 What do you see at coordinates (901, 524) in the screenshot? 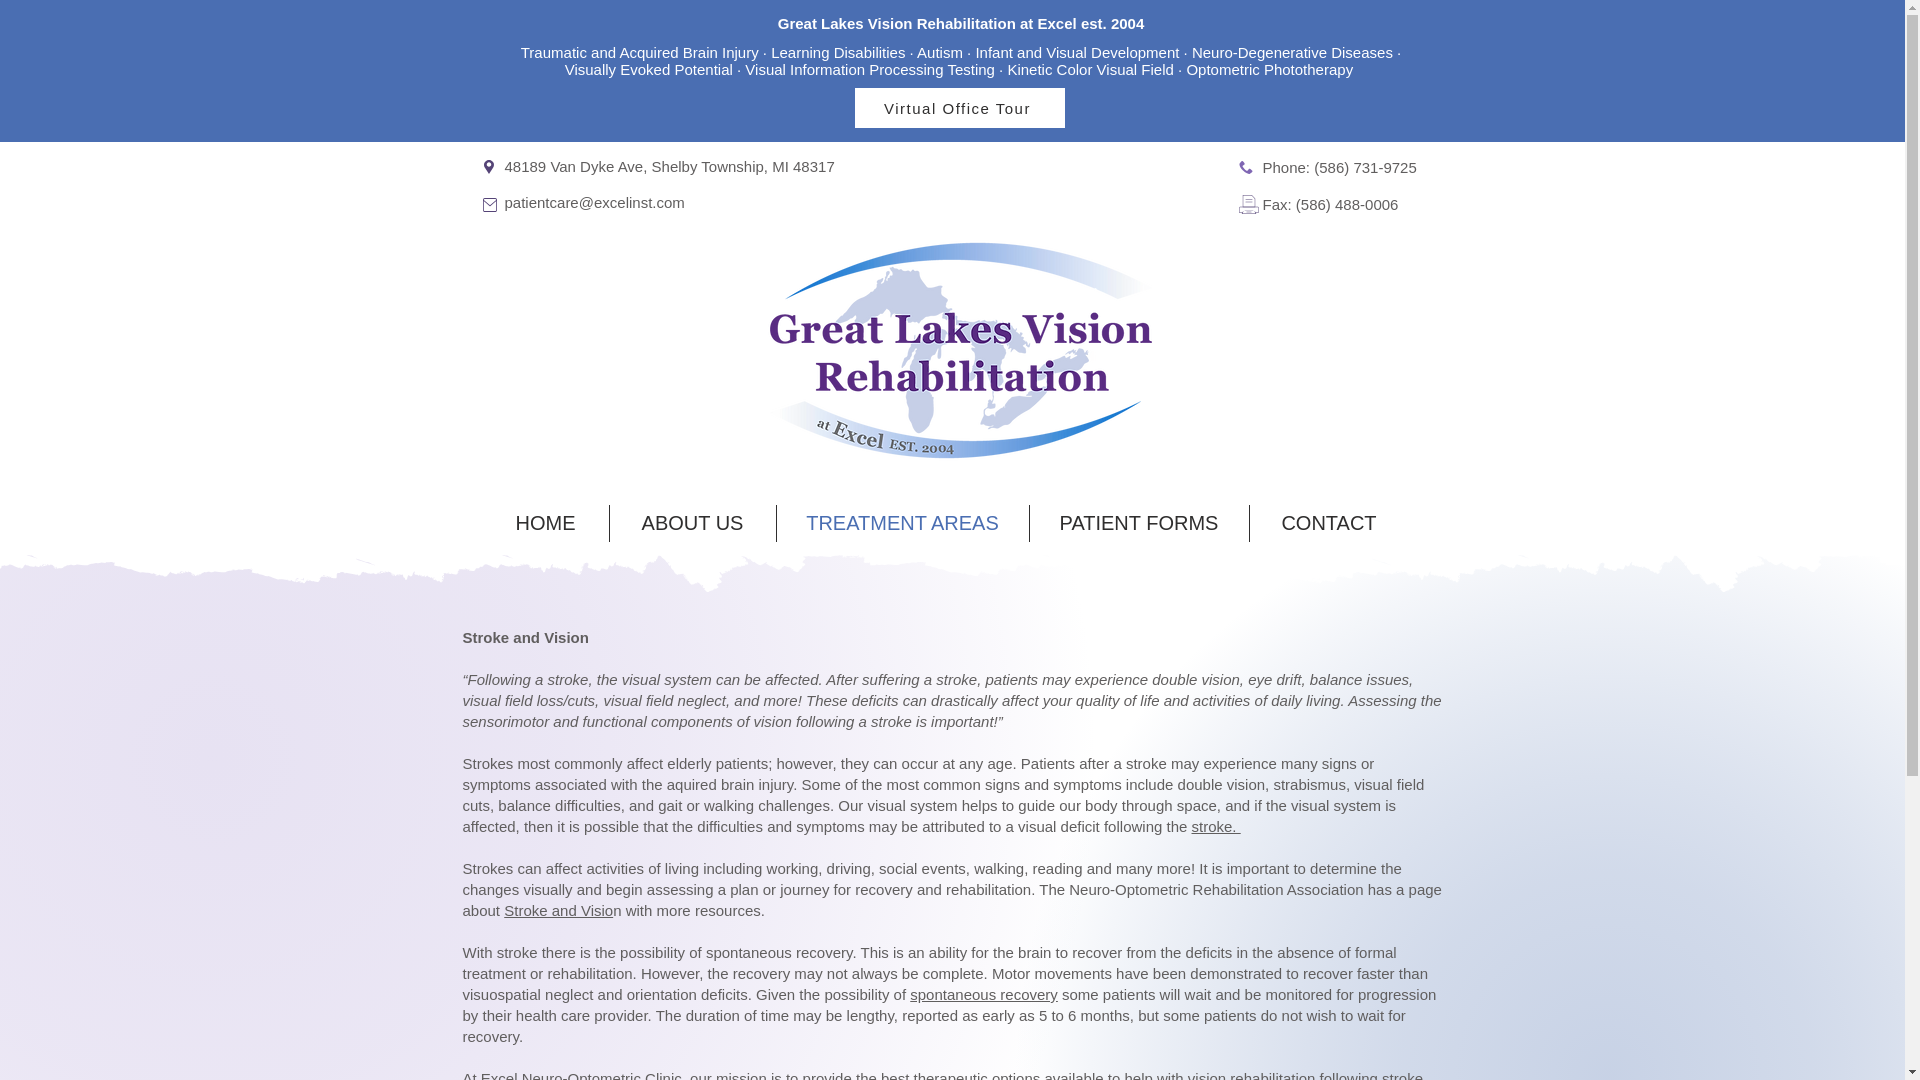
I see `TREATMENT AREAS` at bounding box center [901, 524].